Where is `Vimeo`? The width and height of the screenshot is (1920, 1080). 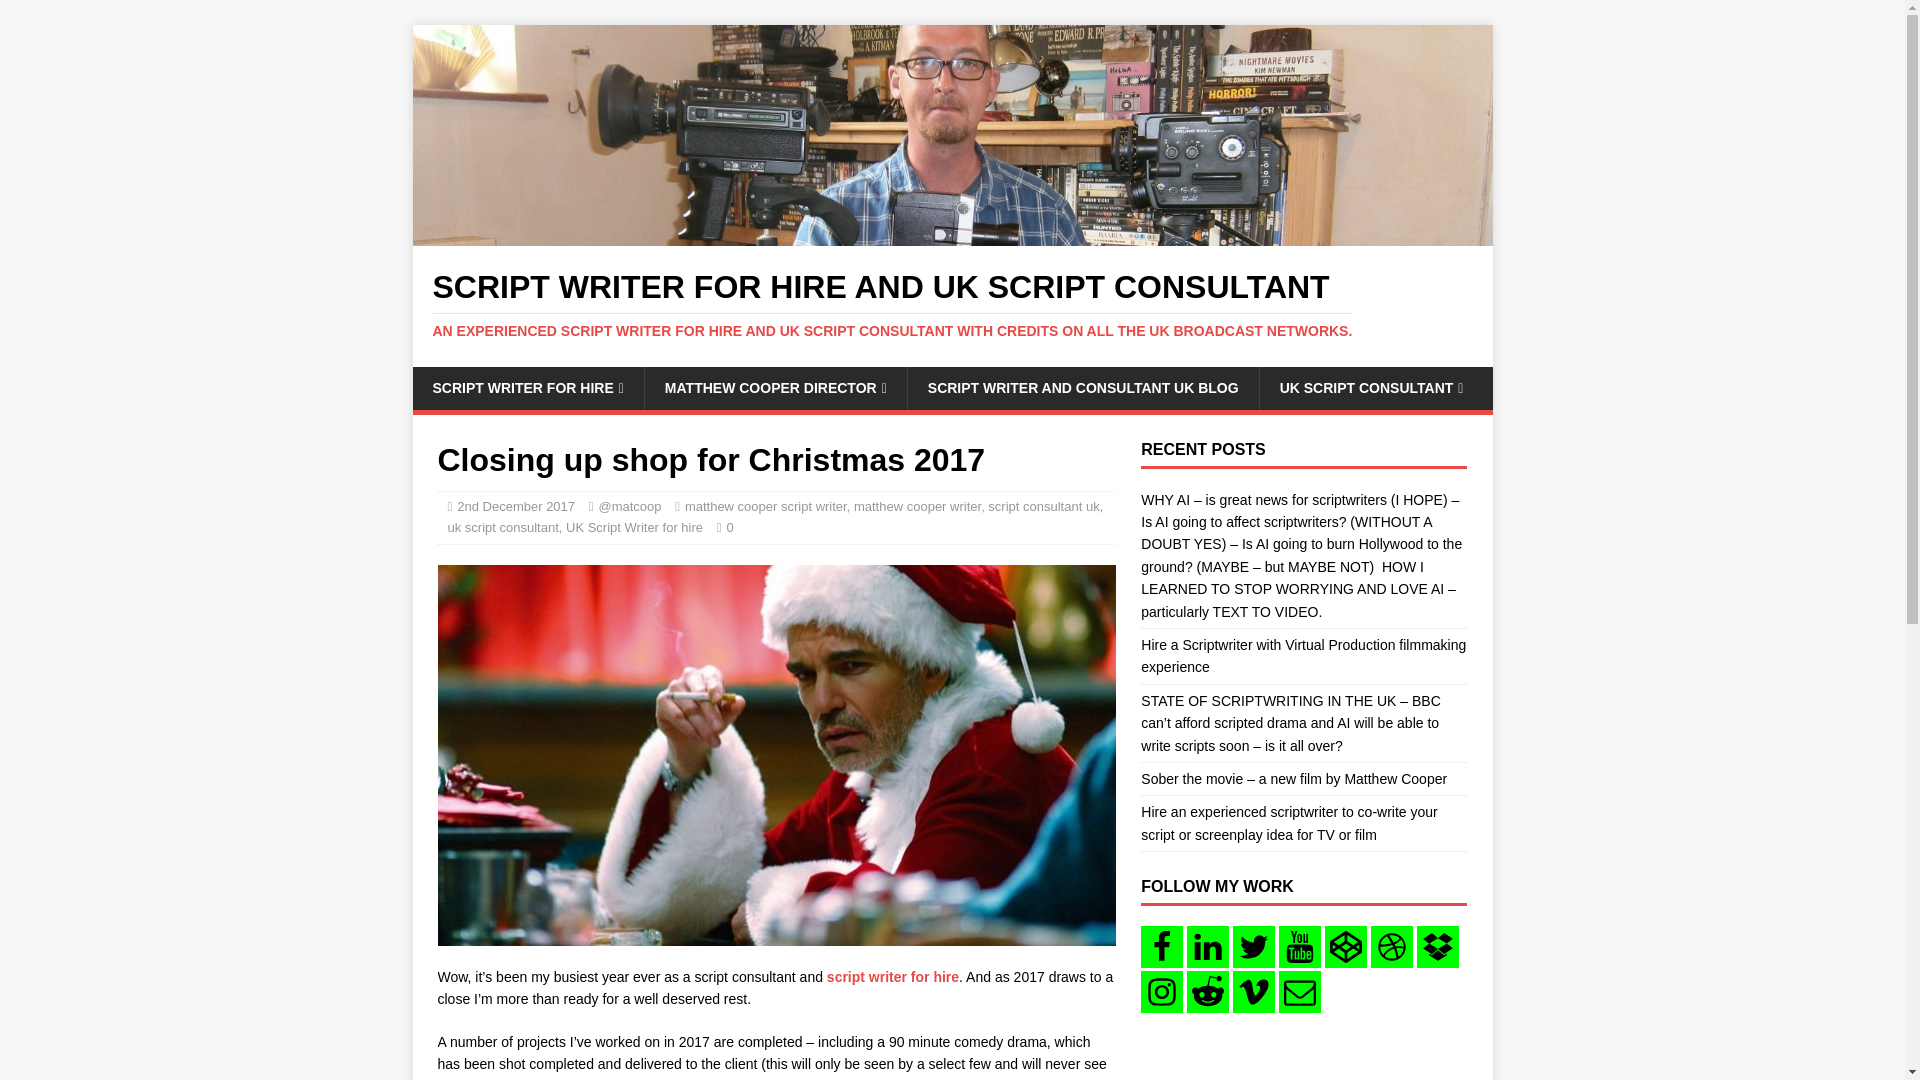 Vimeo is located at coordinates (1253, 992).